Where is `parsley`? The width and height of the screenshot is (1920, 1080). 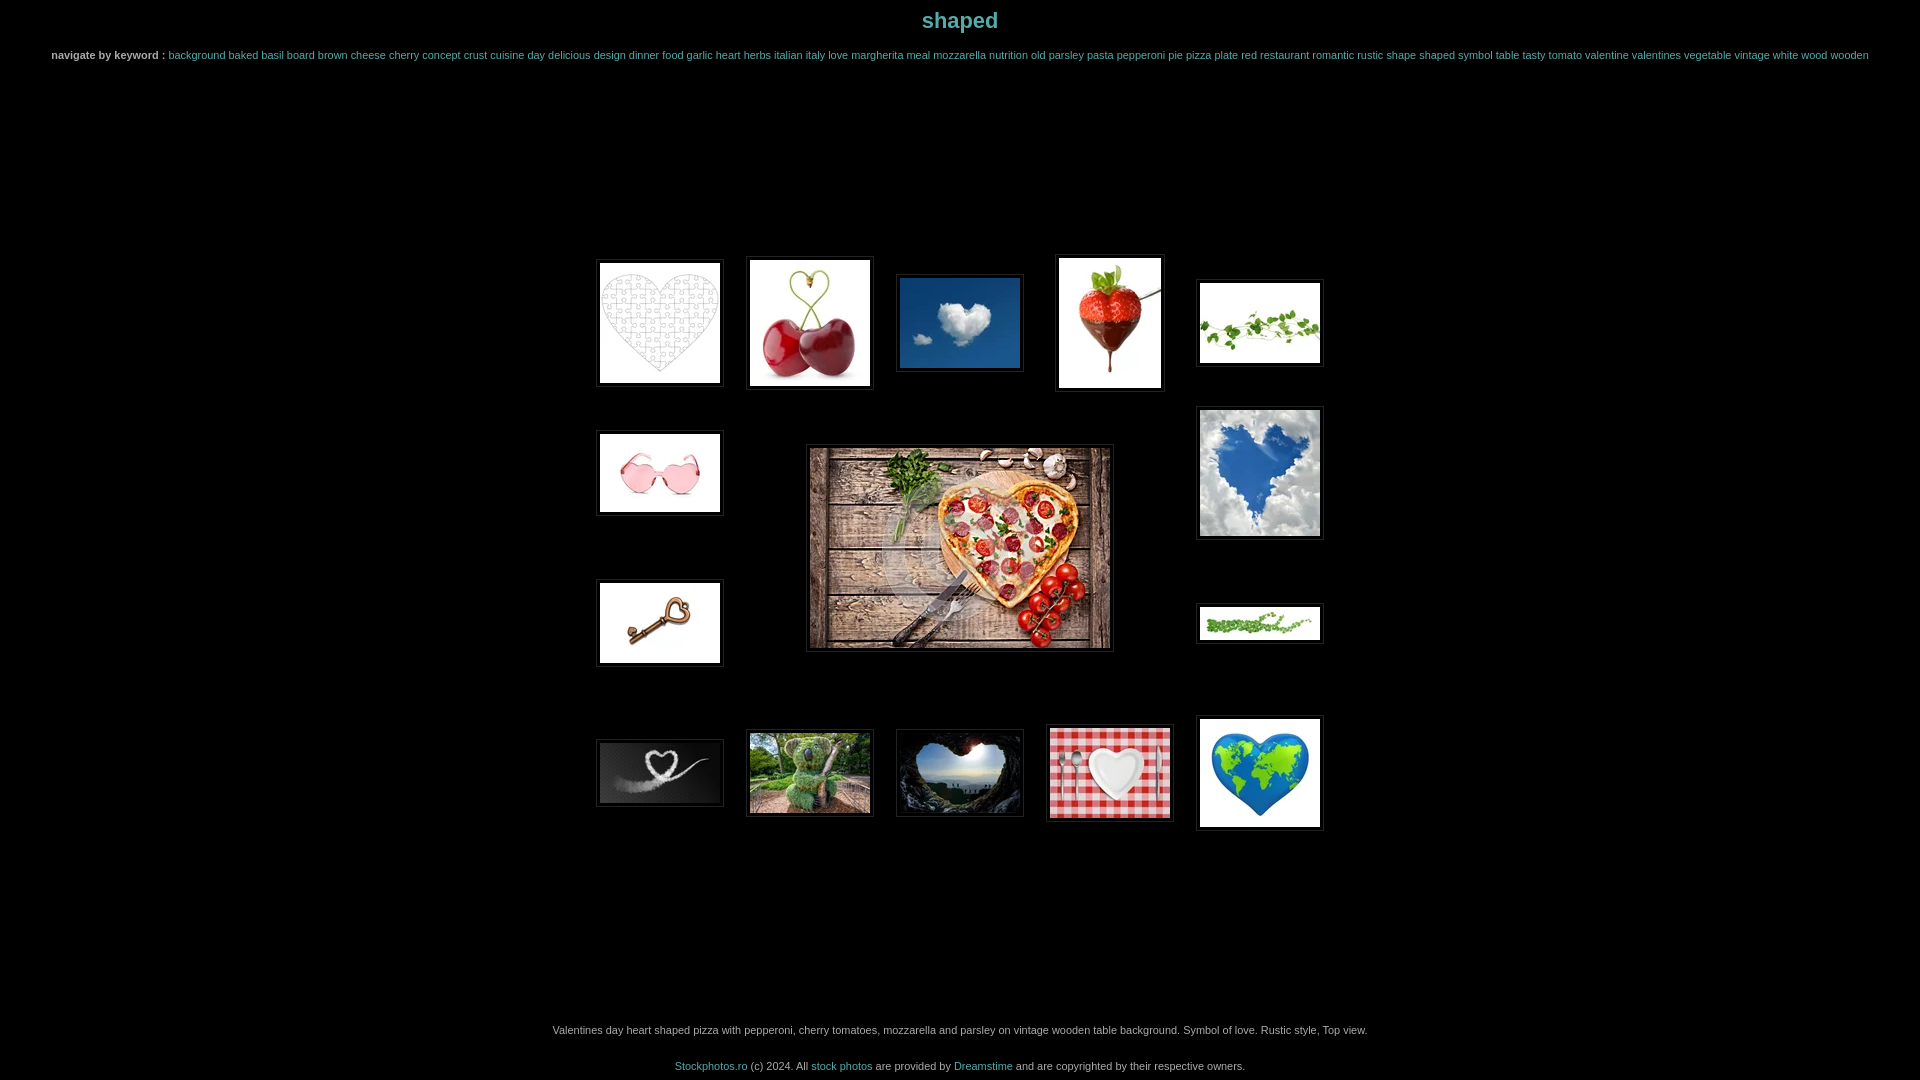 parsley is located at coordinates (1066, 54).